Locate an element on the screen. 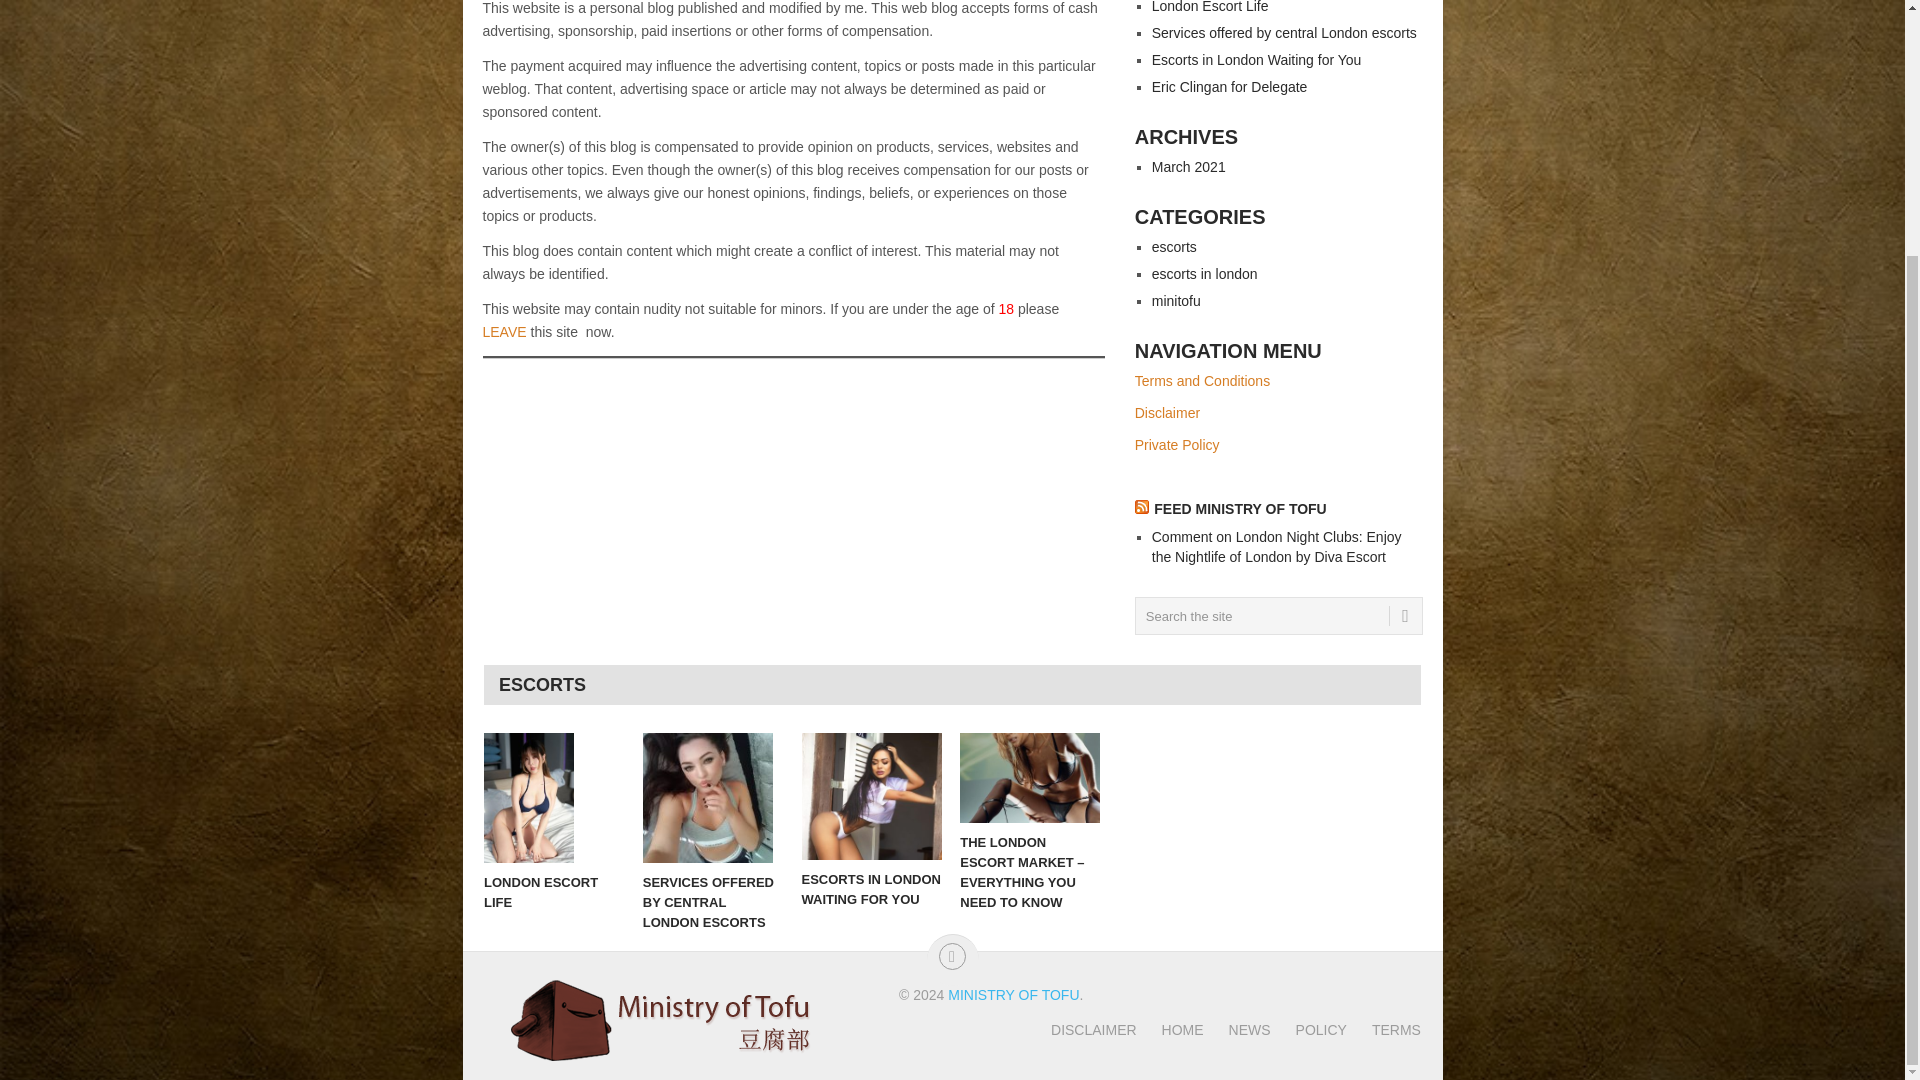 The width and height of the screenshot is (1920, 1080). TERMS is located at coordinates (1384, 1029).